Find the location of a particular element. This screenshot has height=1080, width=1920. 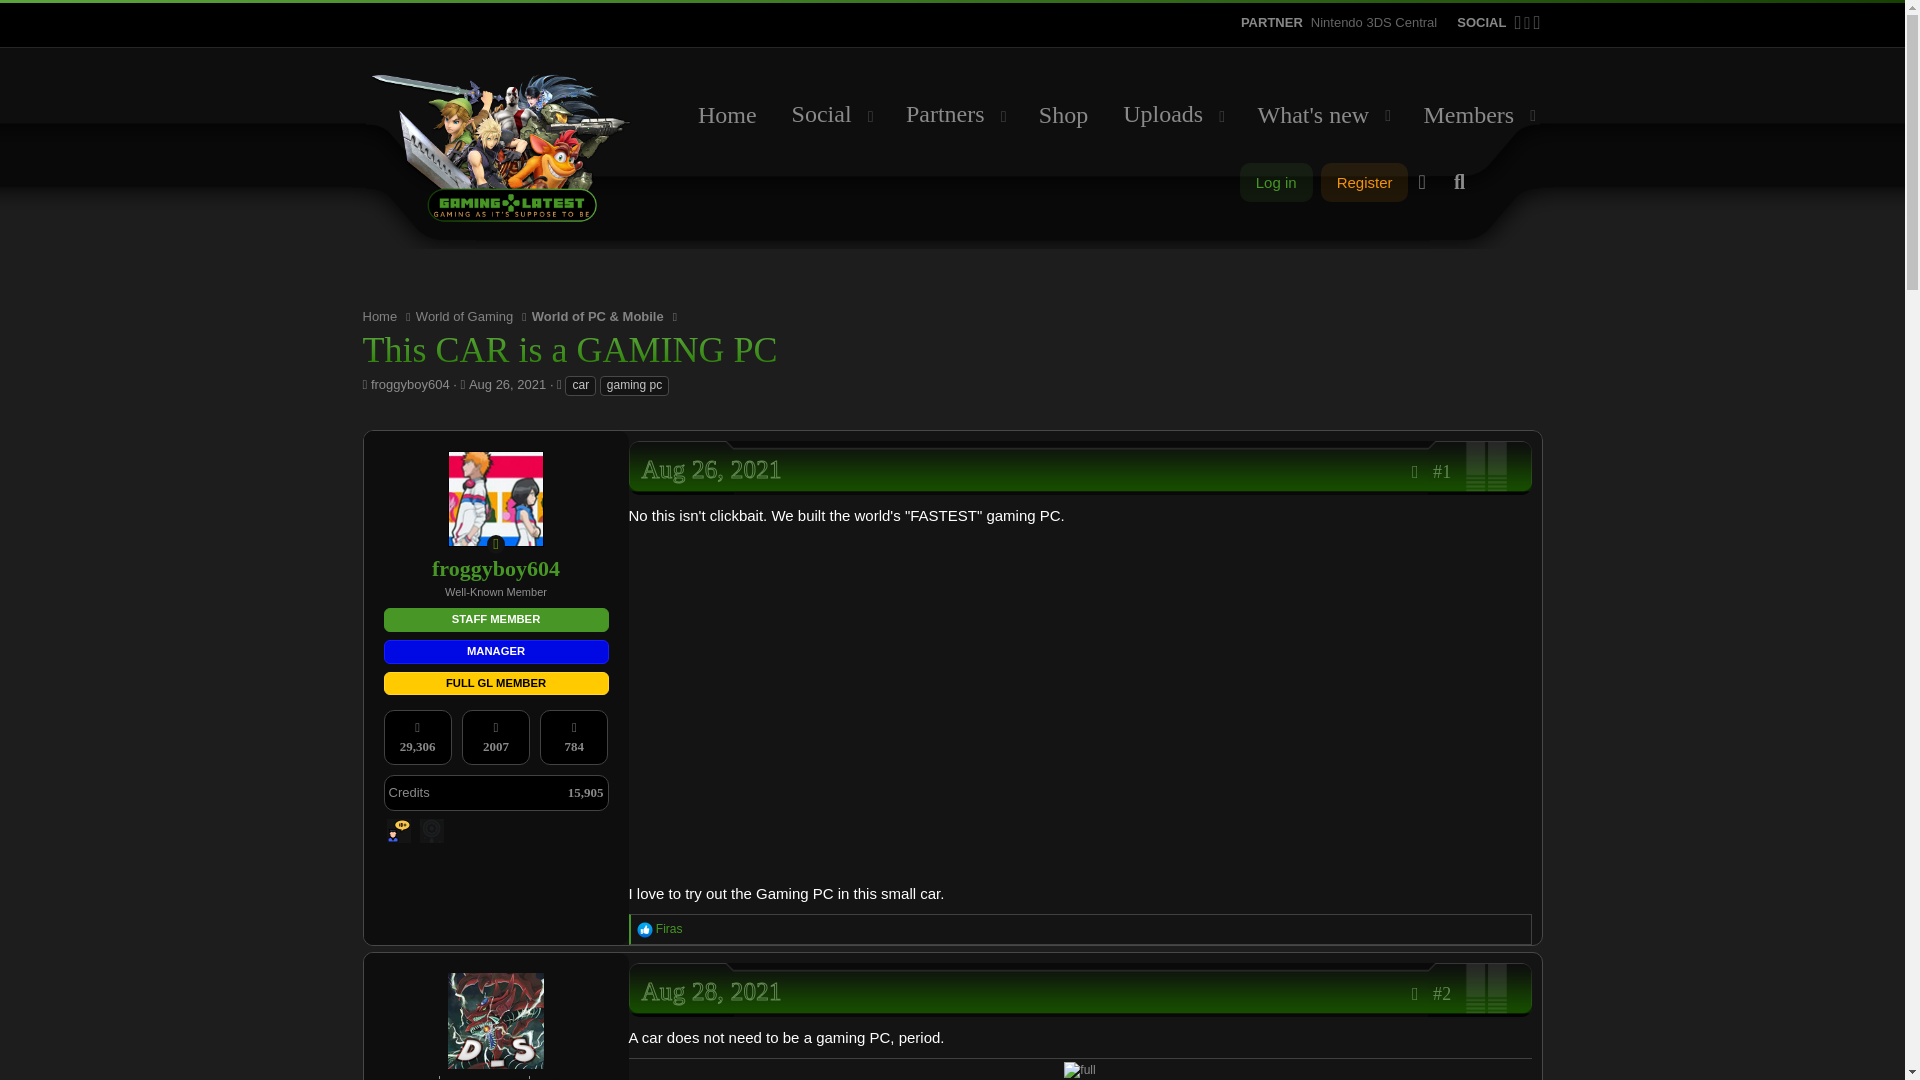

Unlock full profile styling is located at coordinates (1120, 114).